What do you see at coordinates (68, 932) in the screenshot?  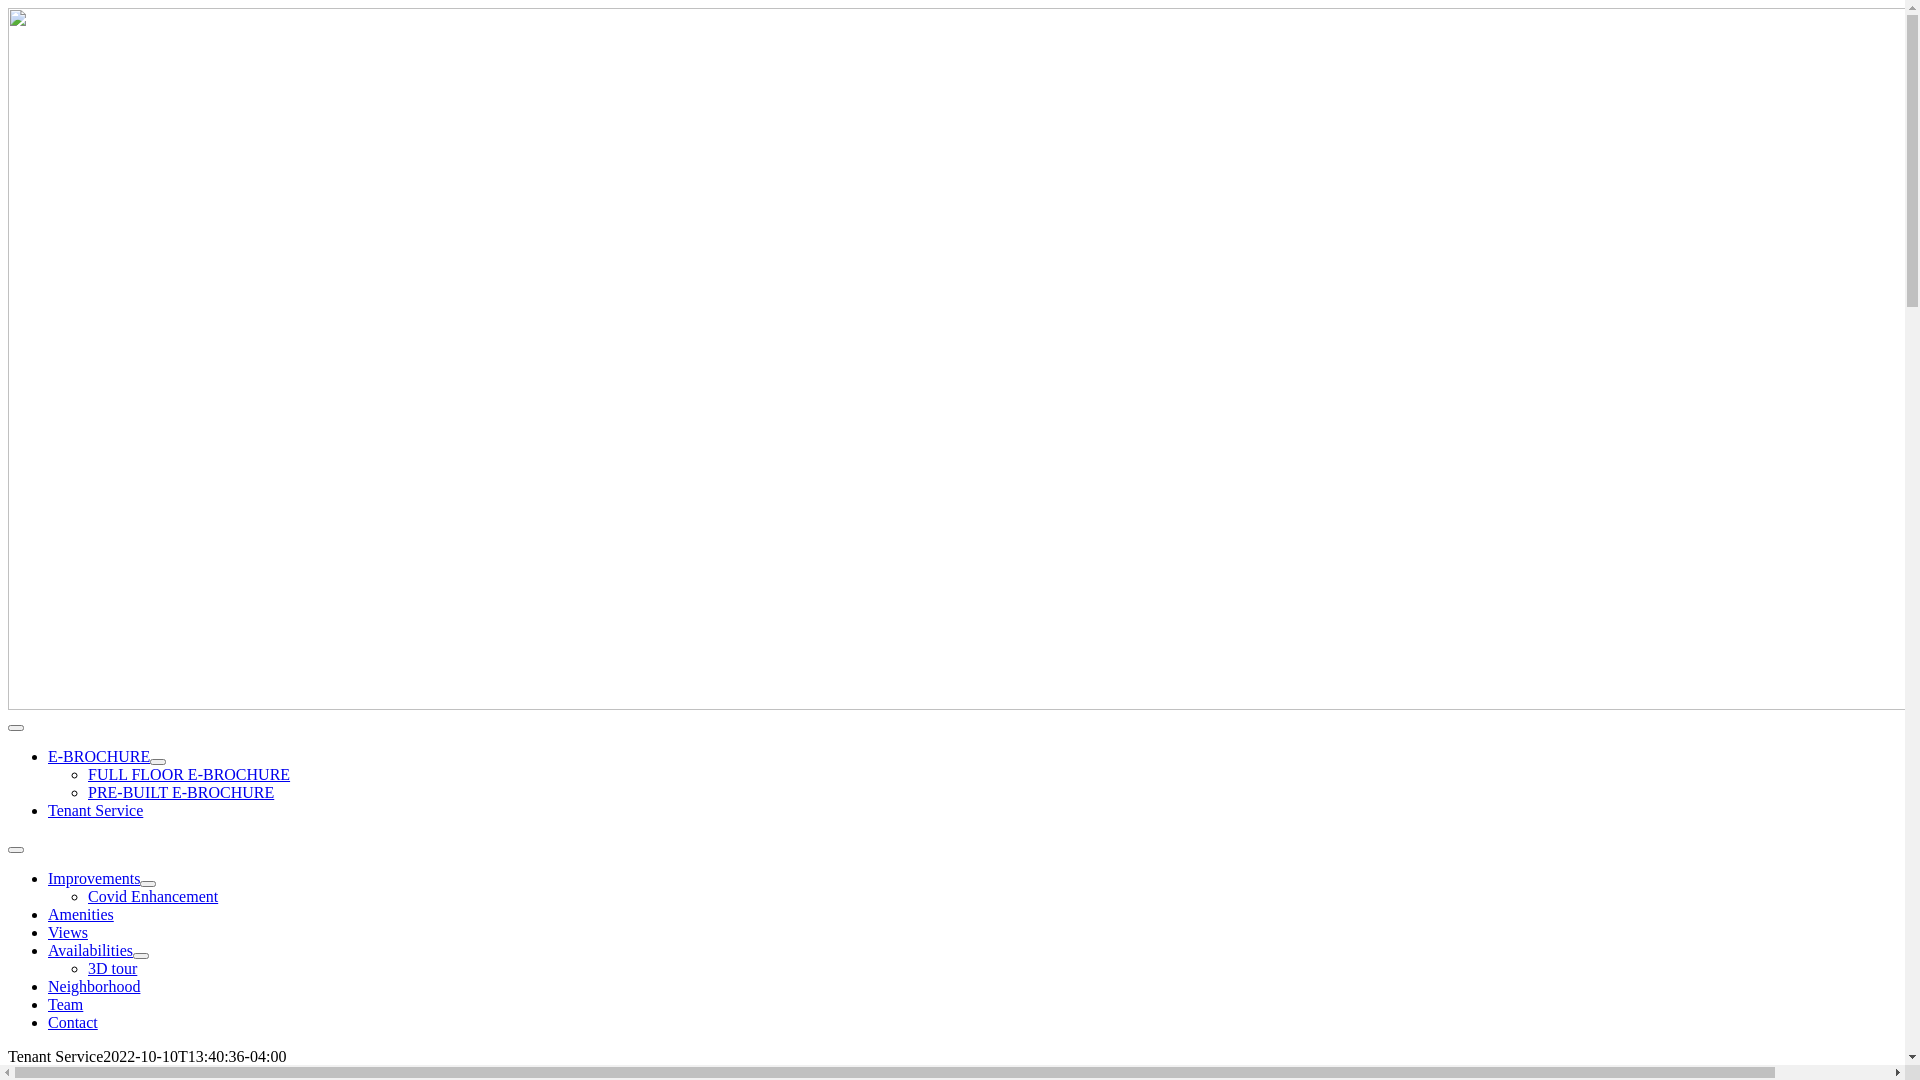 I see `Views` at bounding box center [68, 932].